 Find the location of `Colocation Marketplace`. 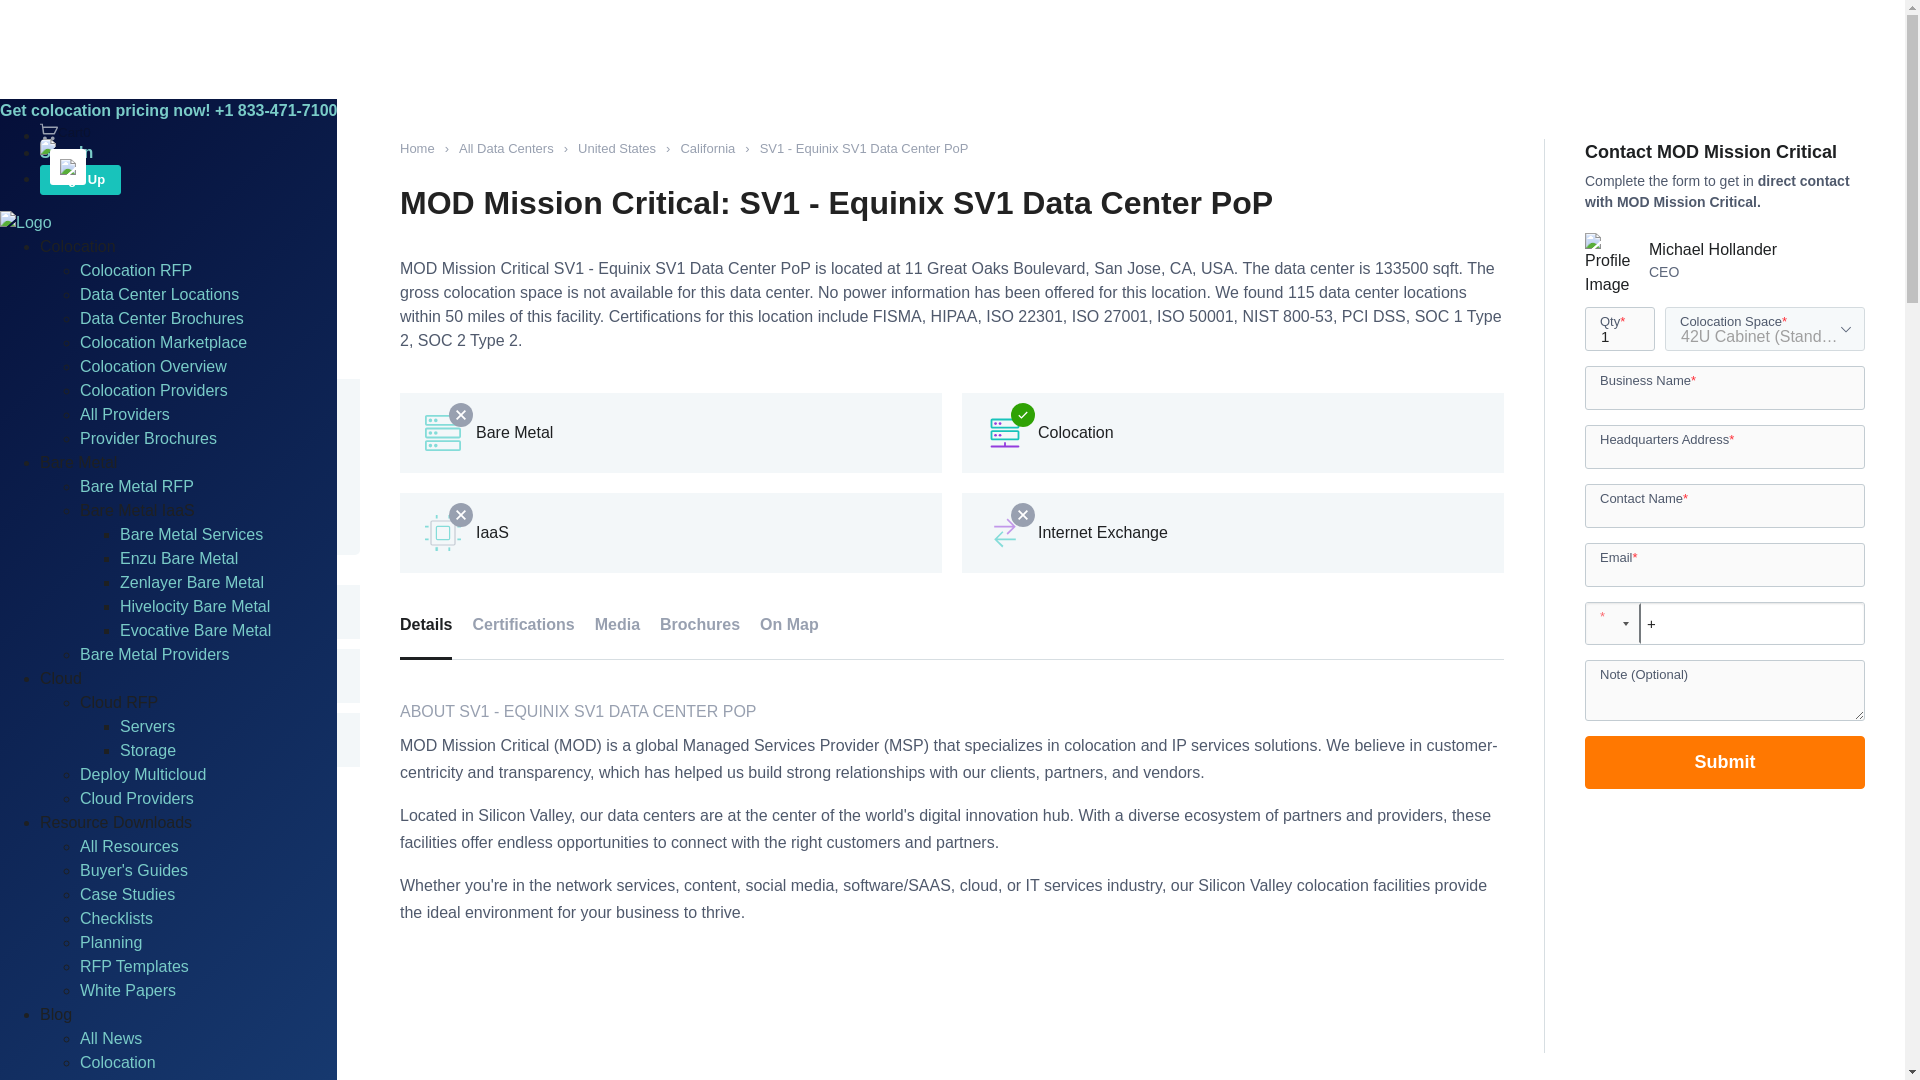

Colocation Marketplace is located at coordinates (164, 342).